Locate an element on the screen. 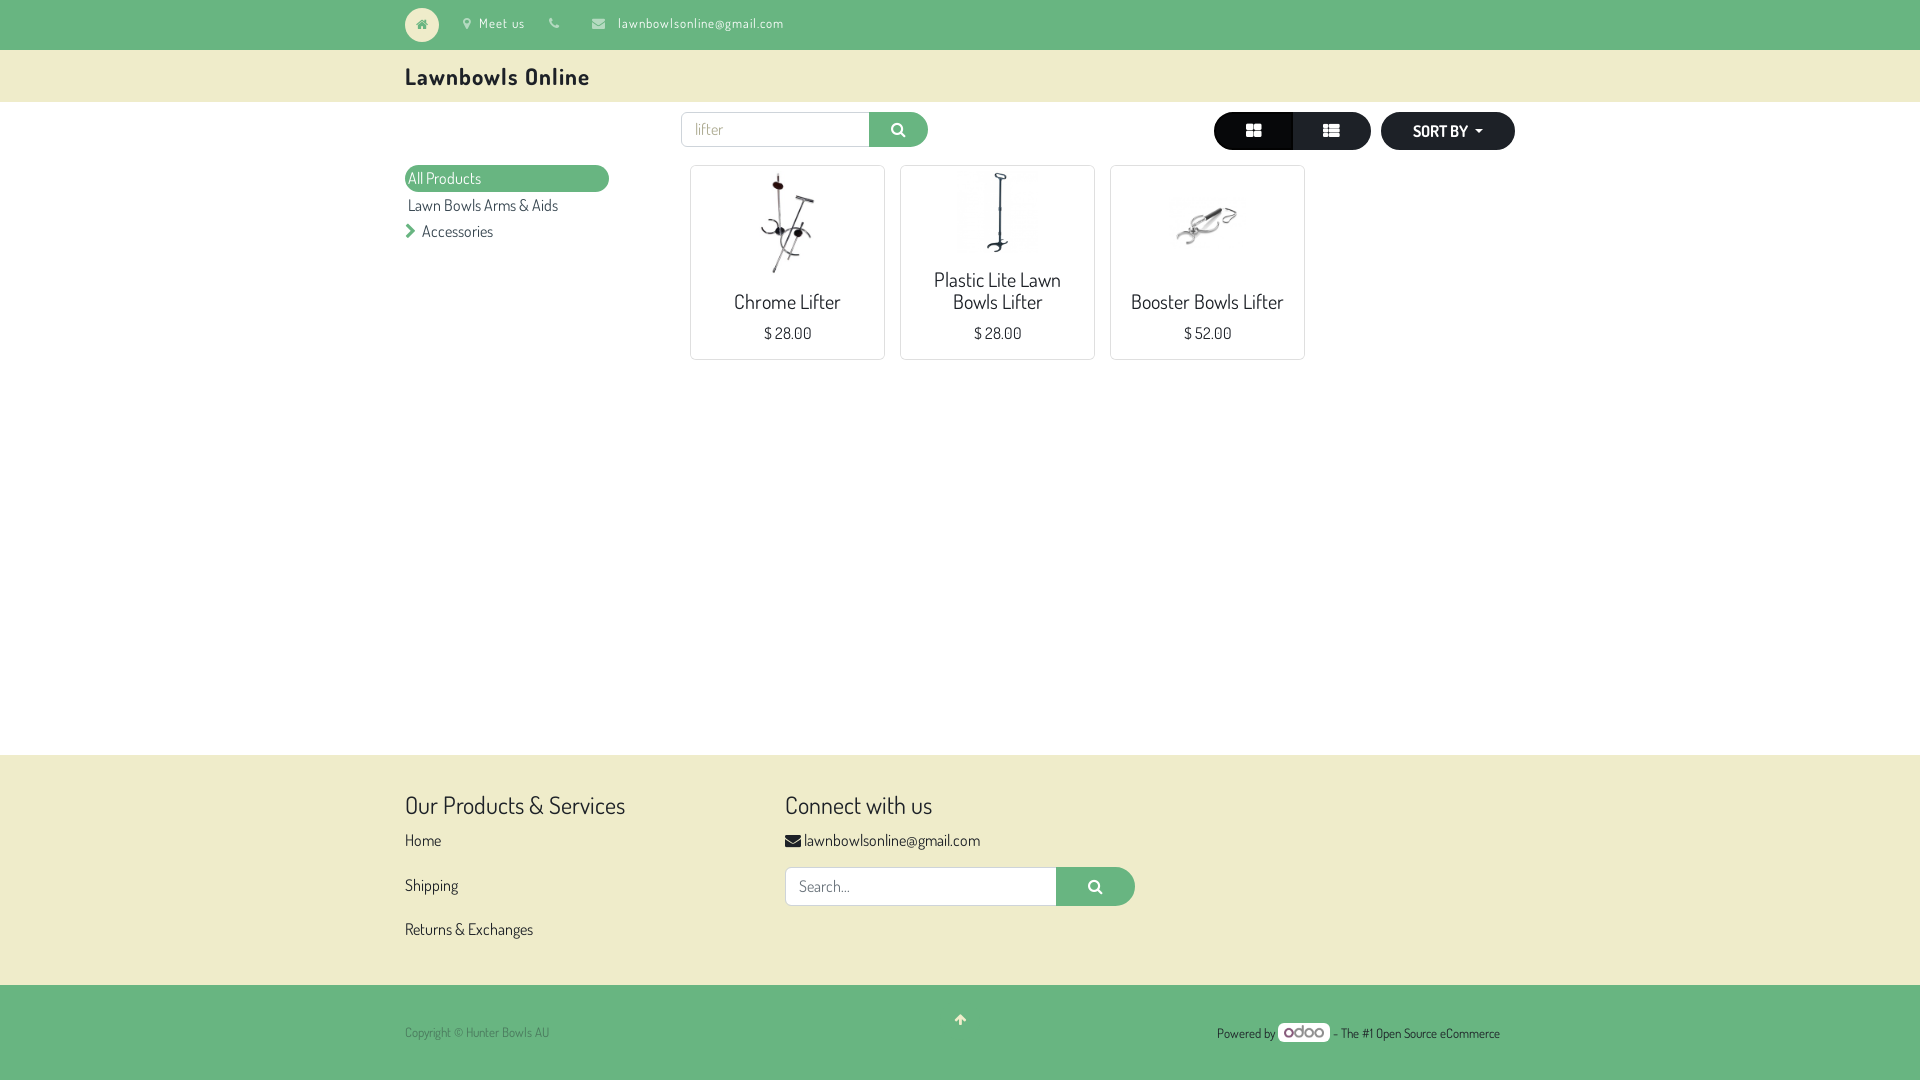  Shipping is located at coordinates (432, 885).